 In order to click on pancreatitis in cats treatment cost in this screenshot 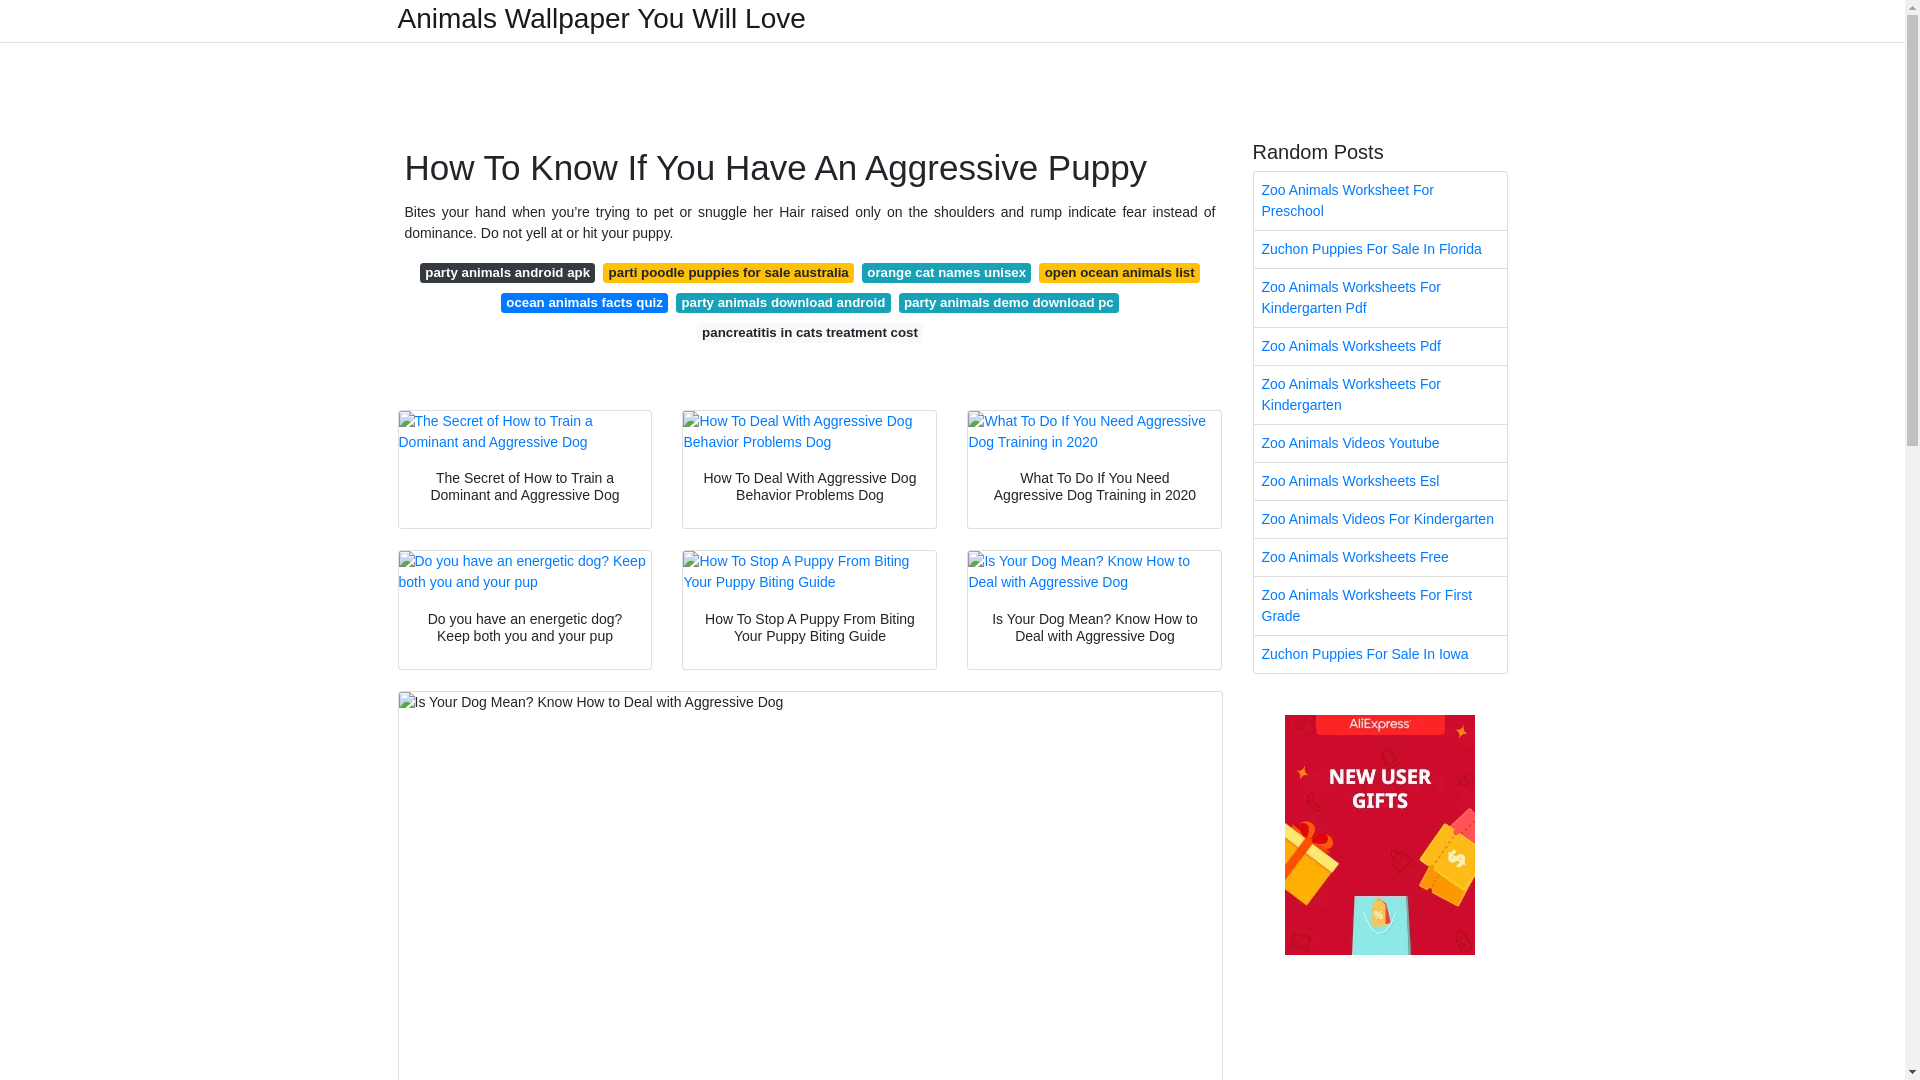, I will do `click(810, 332)`.